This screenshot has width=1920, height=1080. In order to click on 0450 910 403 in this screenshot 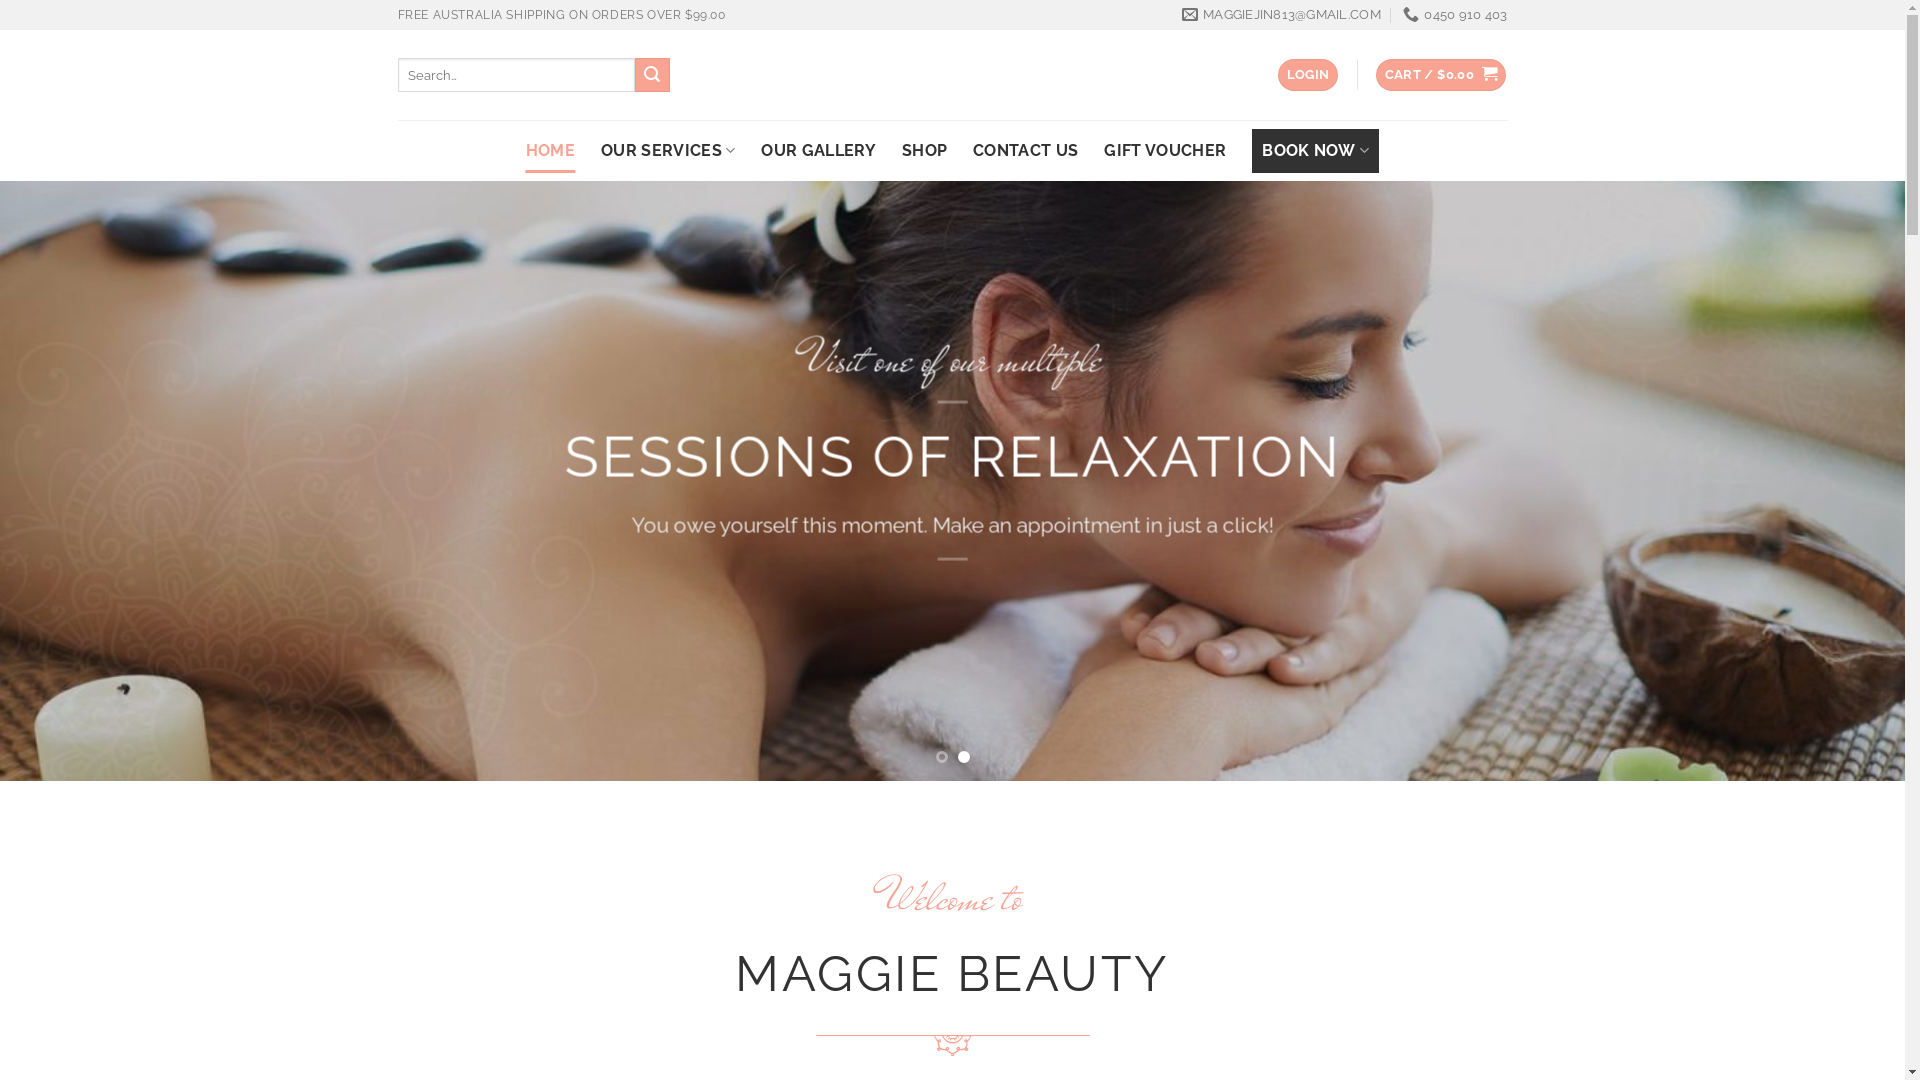, I will do `click(1455, 14)`.